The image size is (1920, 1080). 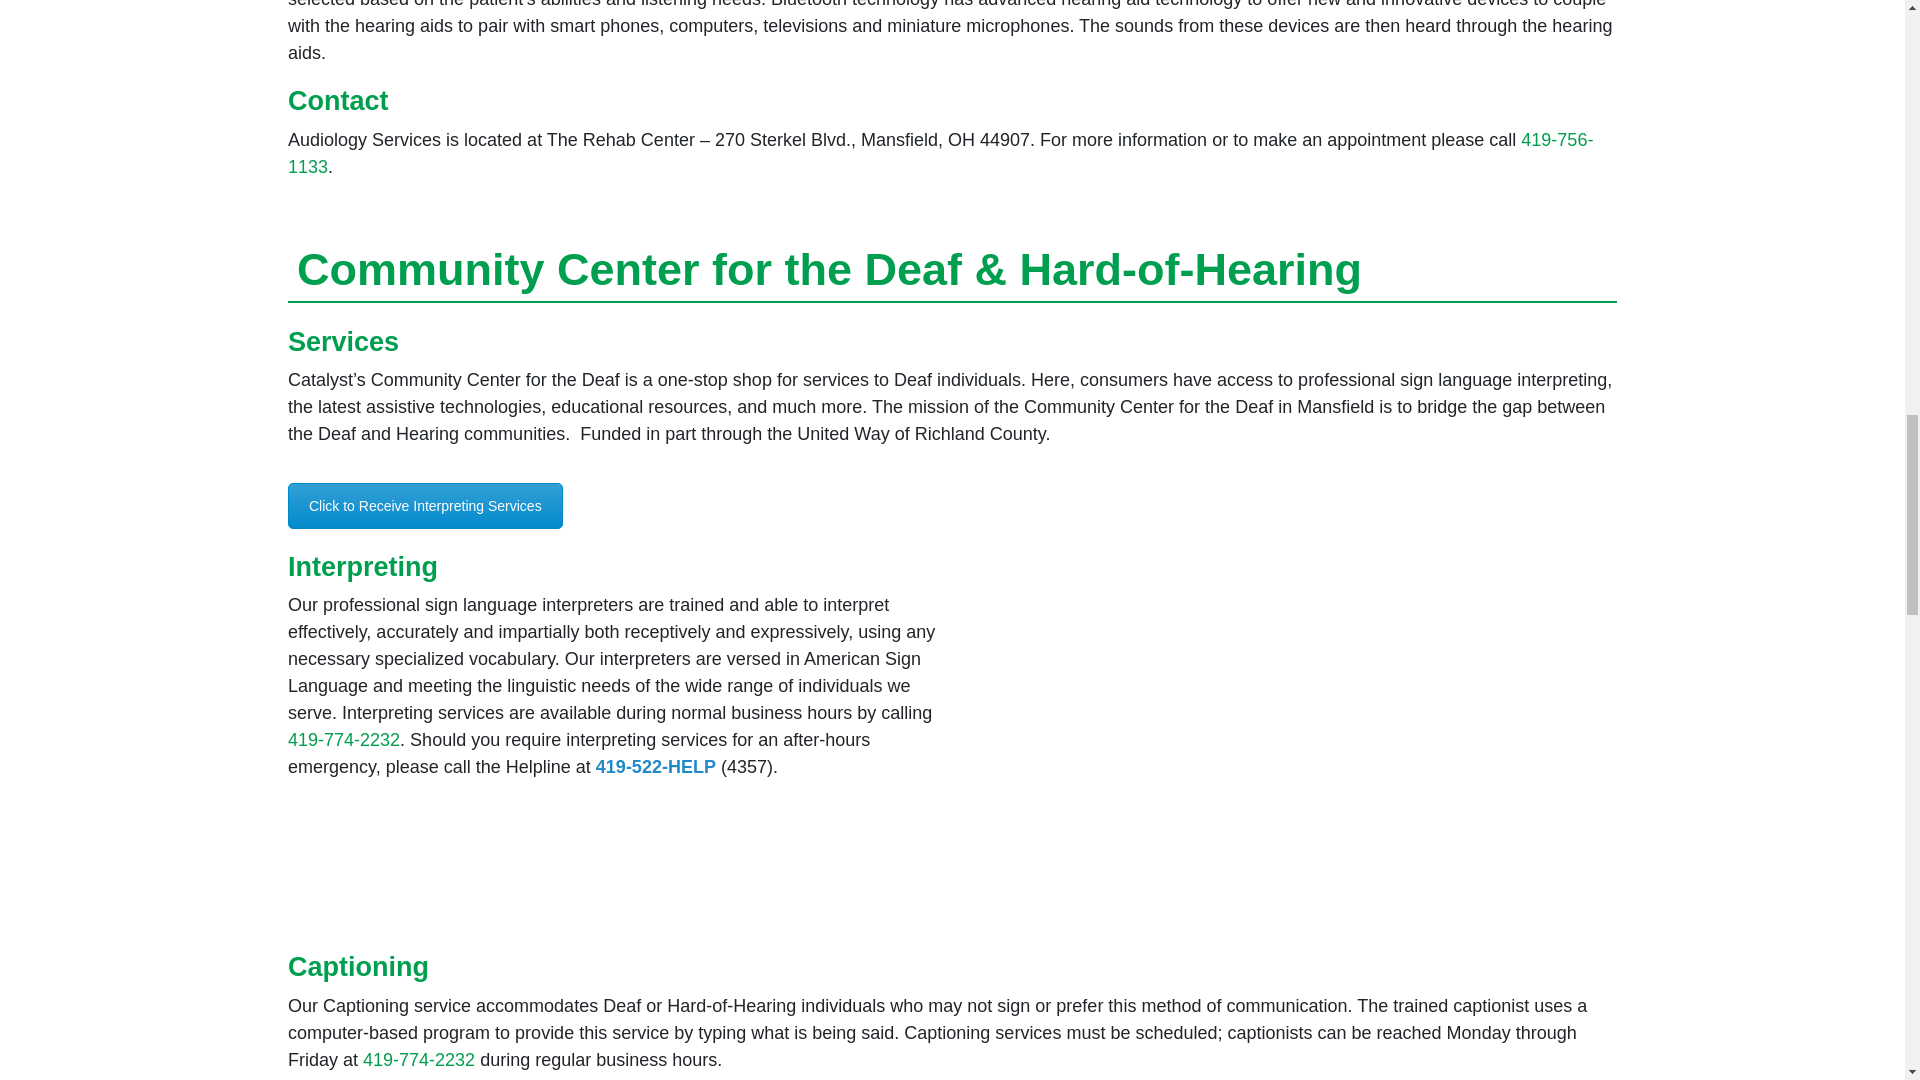 I want to click on Click to Receive Interpreting Services, so click(x=425, y=506).